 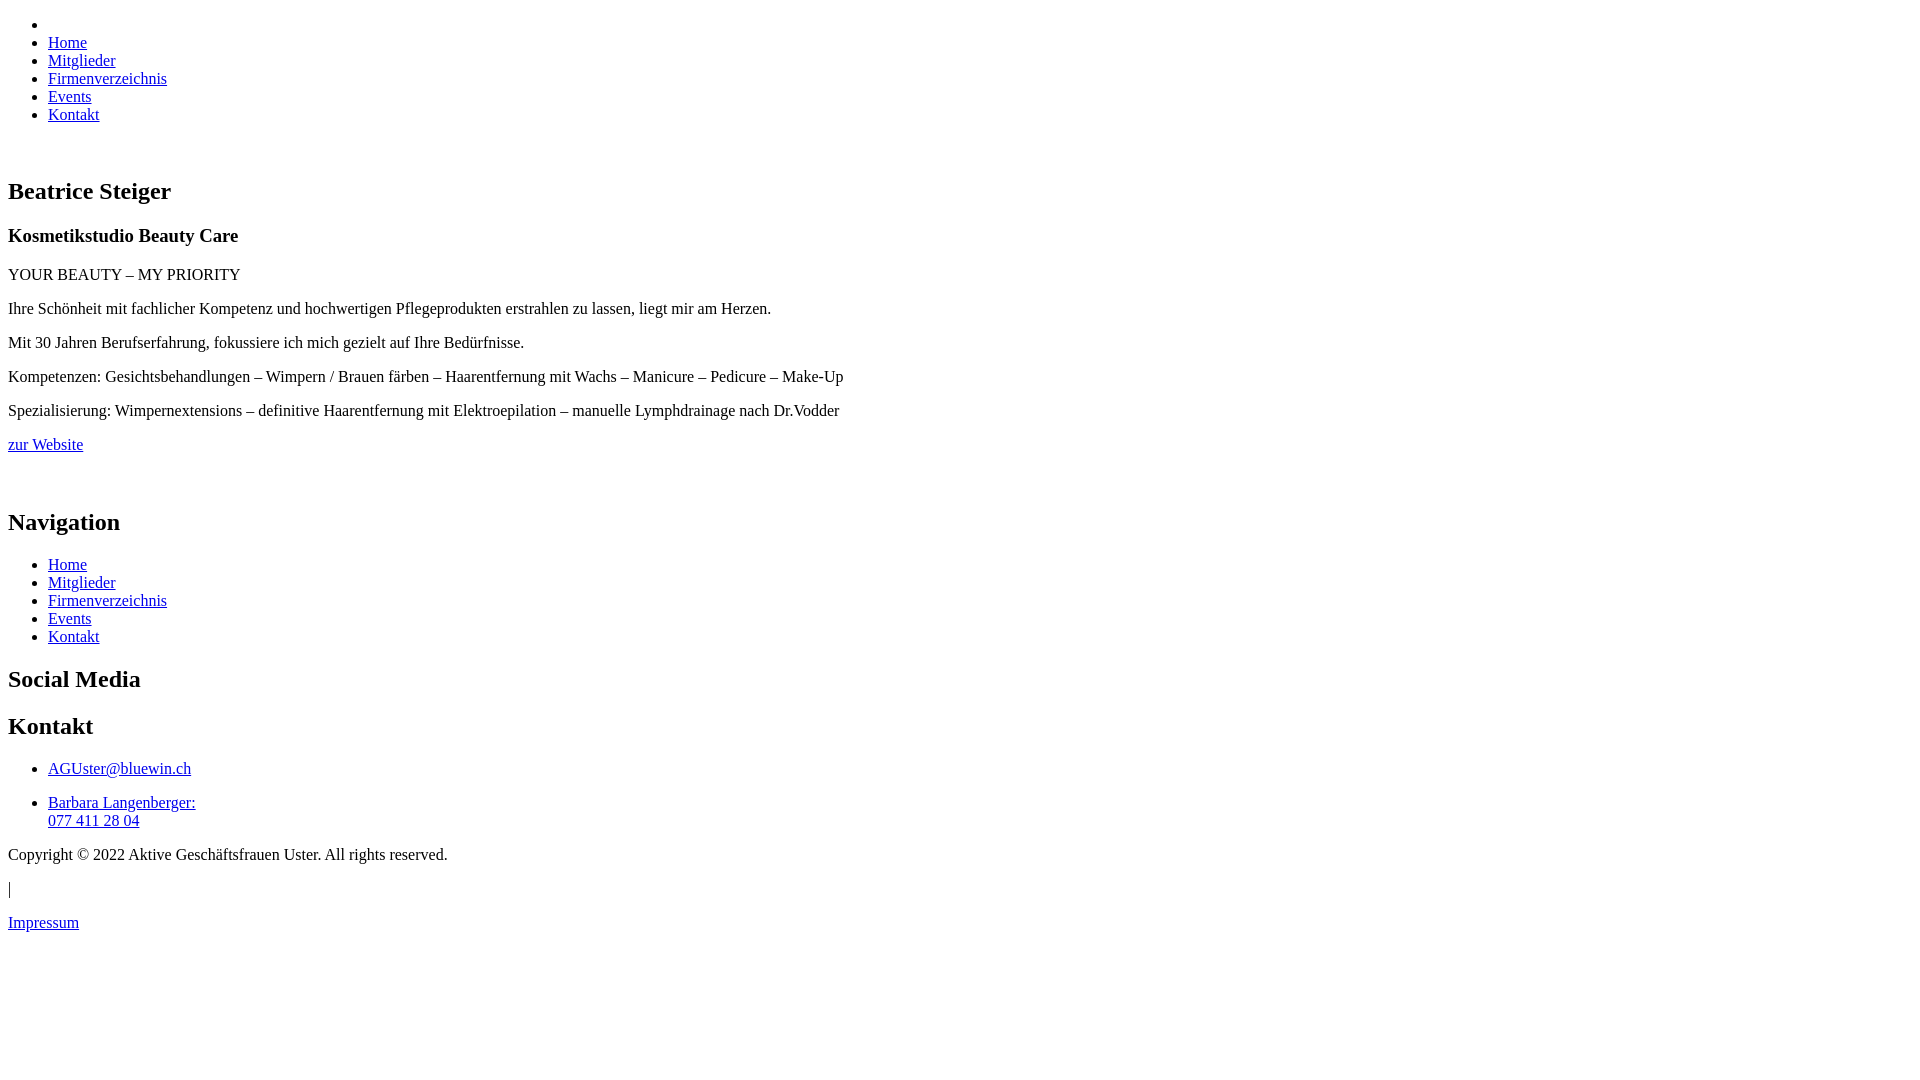 I want to click on Firmenverzeichnis, so click(x=108, y=600).